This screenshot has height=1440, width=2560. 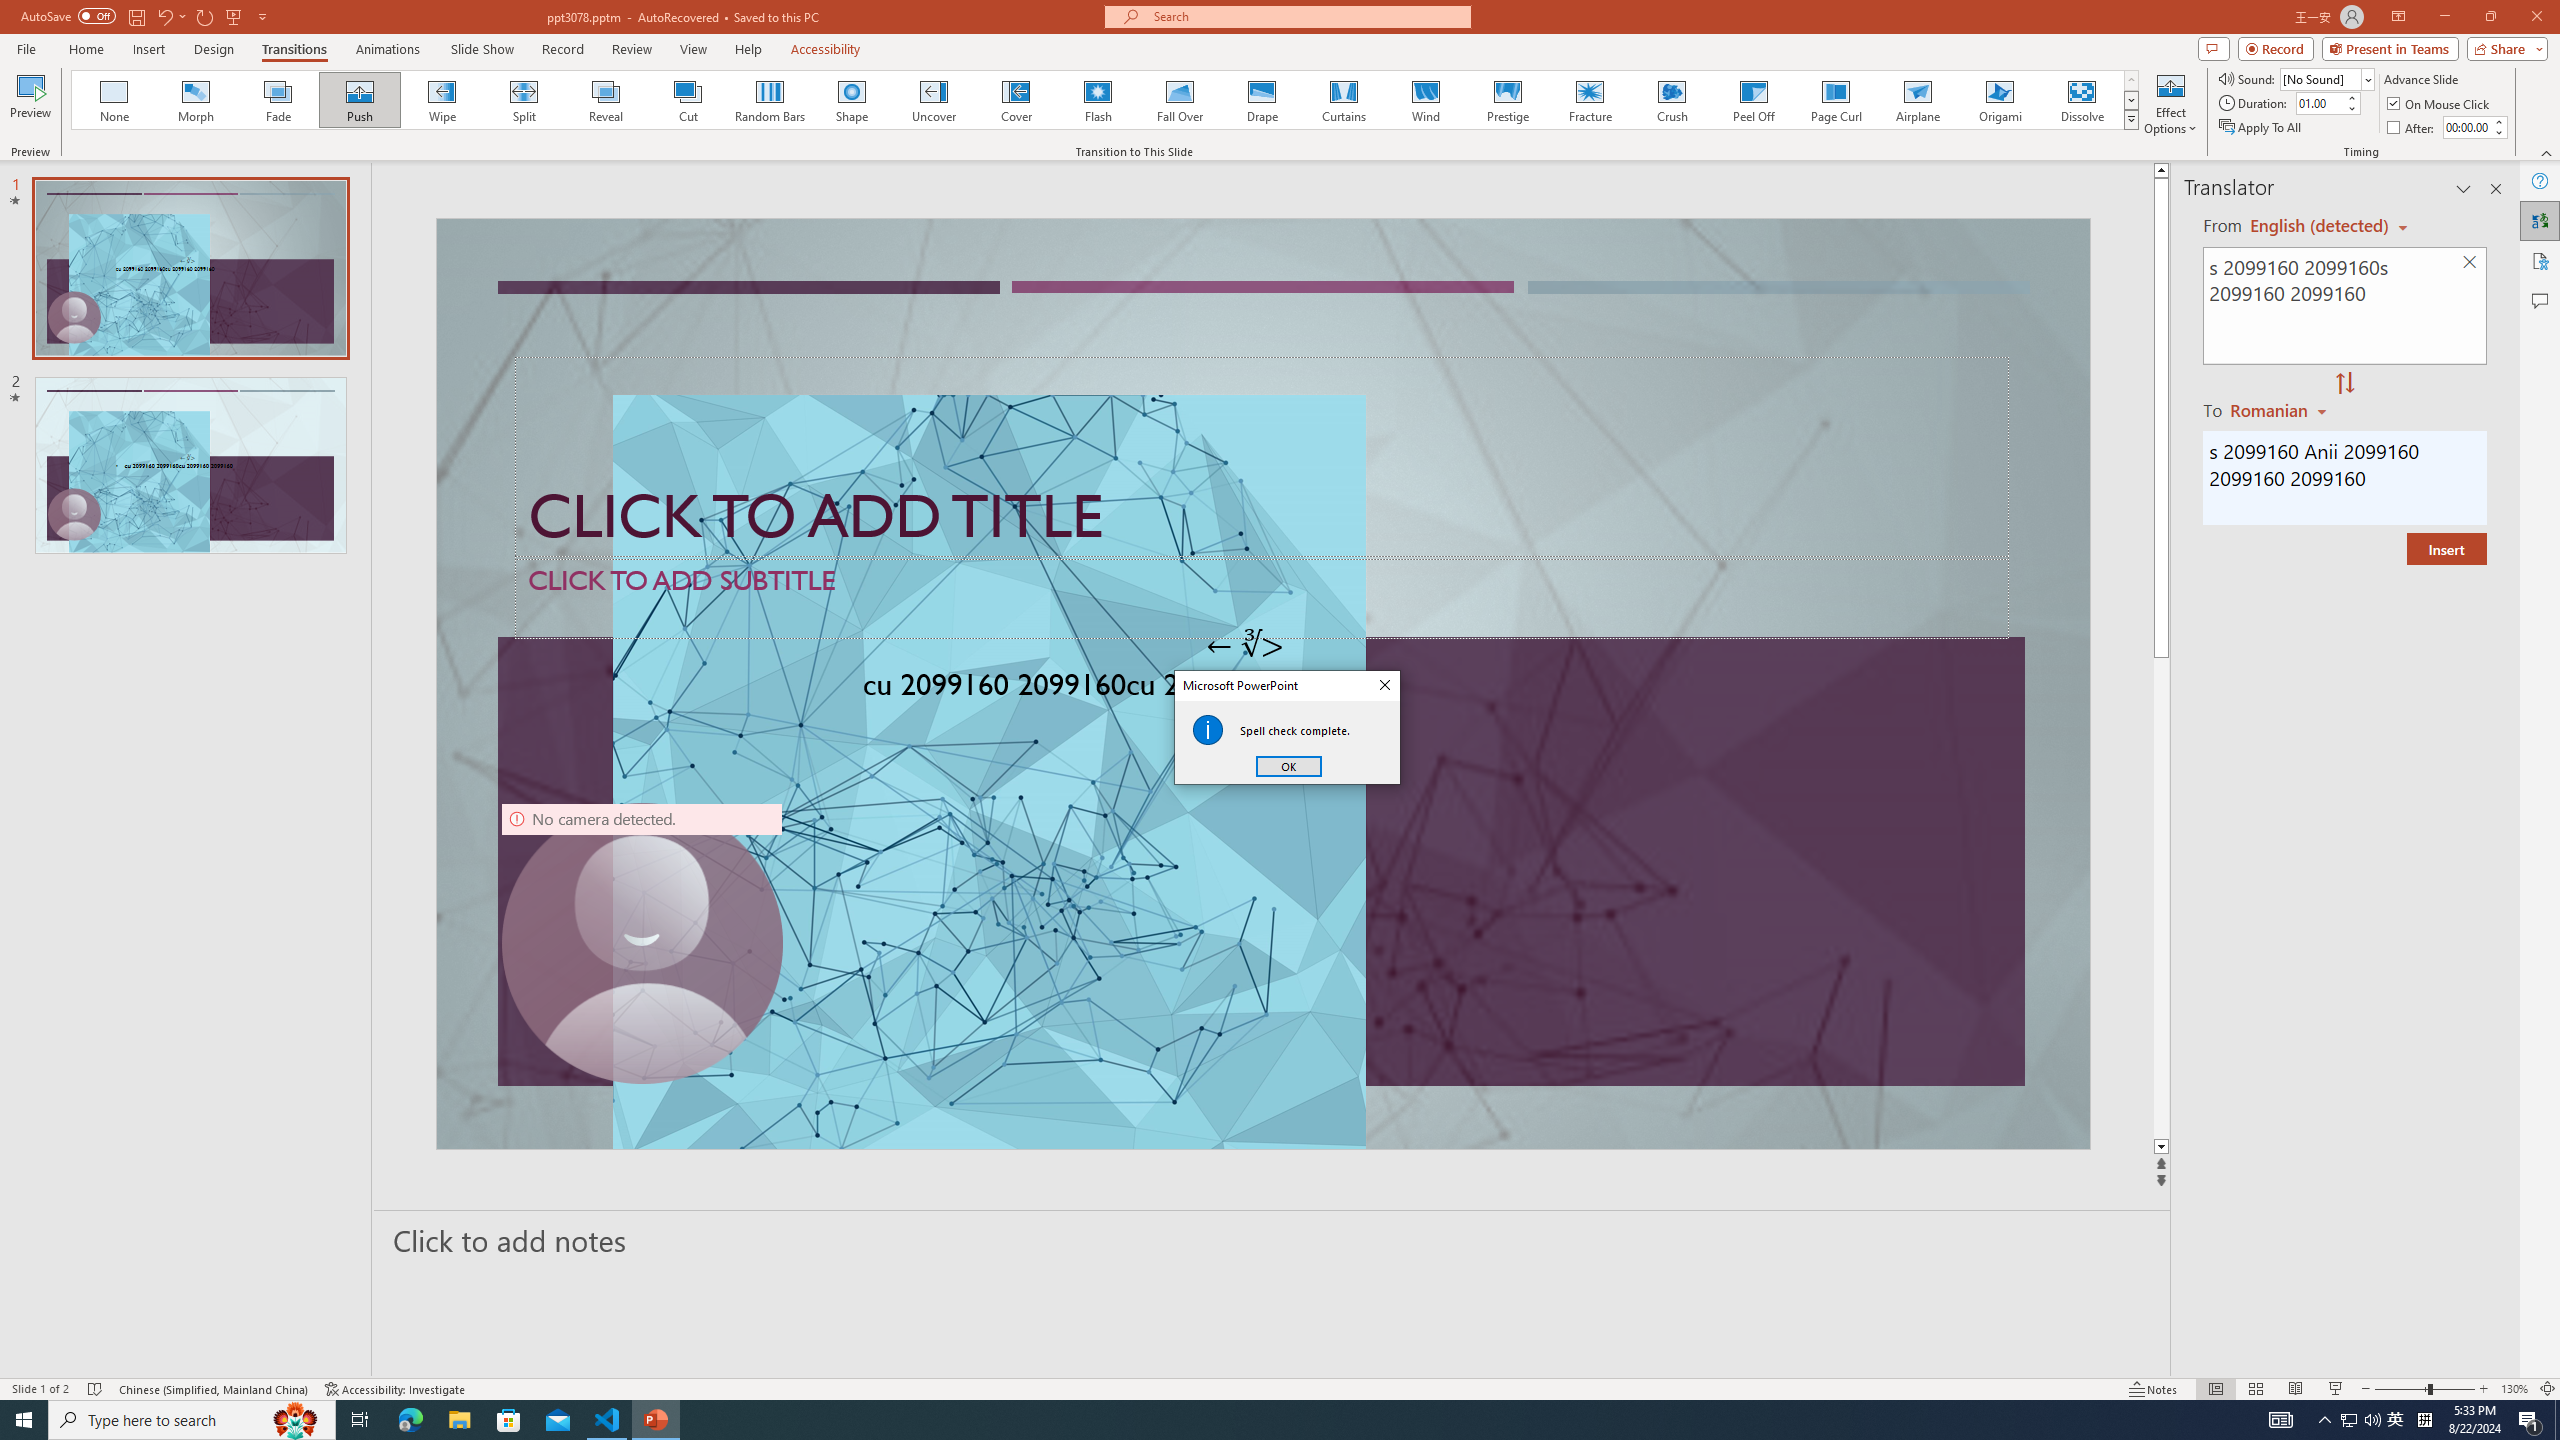 What do you see at coordinates (1244, 1420) in the screenshot?
I see `Running applications` at bounding box center [1244, 1420].